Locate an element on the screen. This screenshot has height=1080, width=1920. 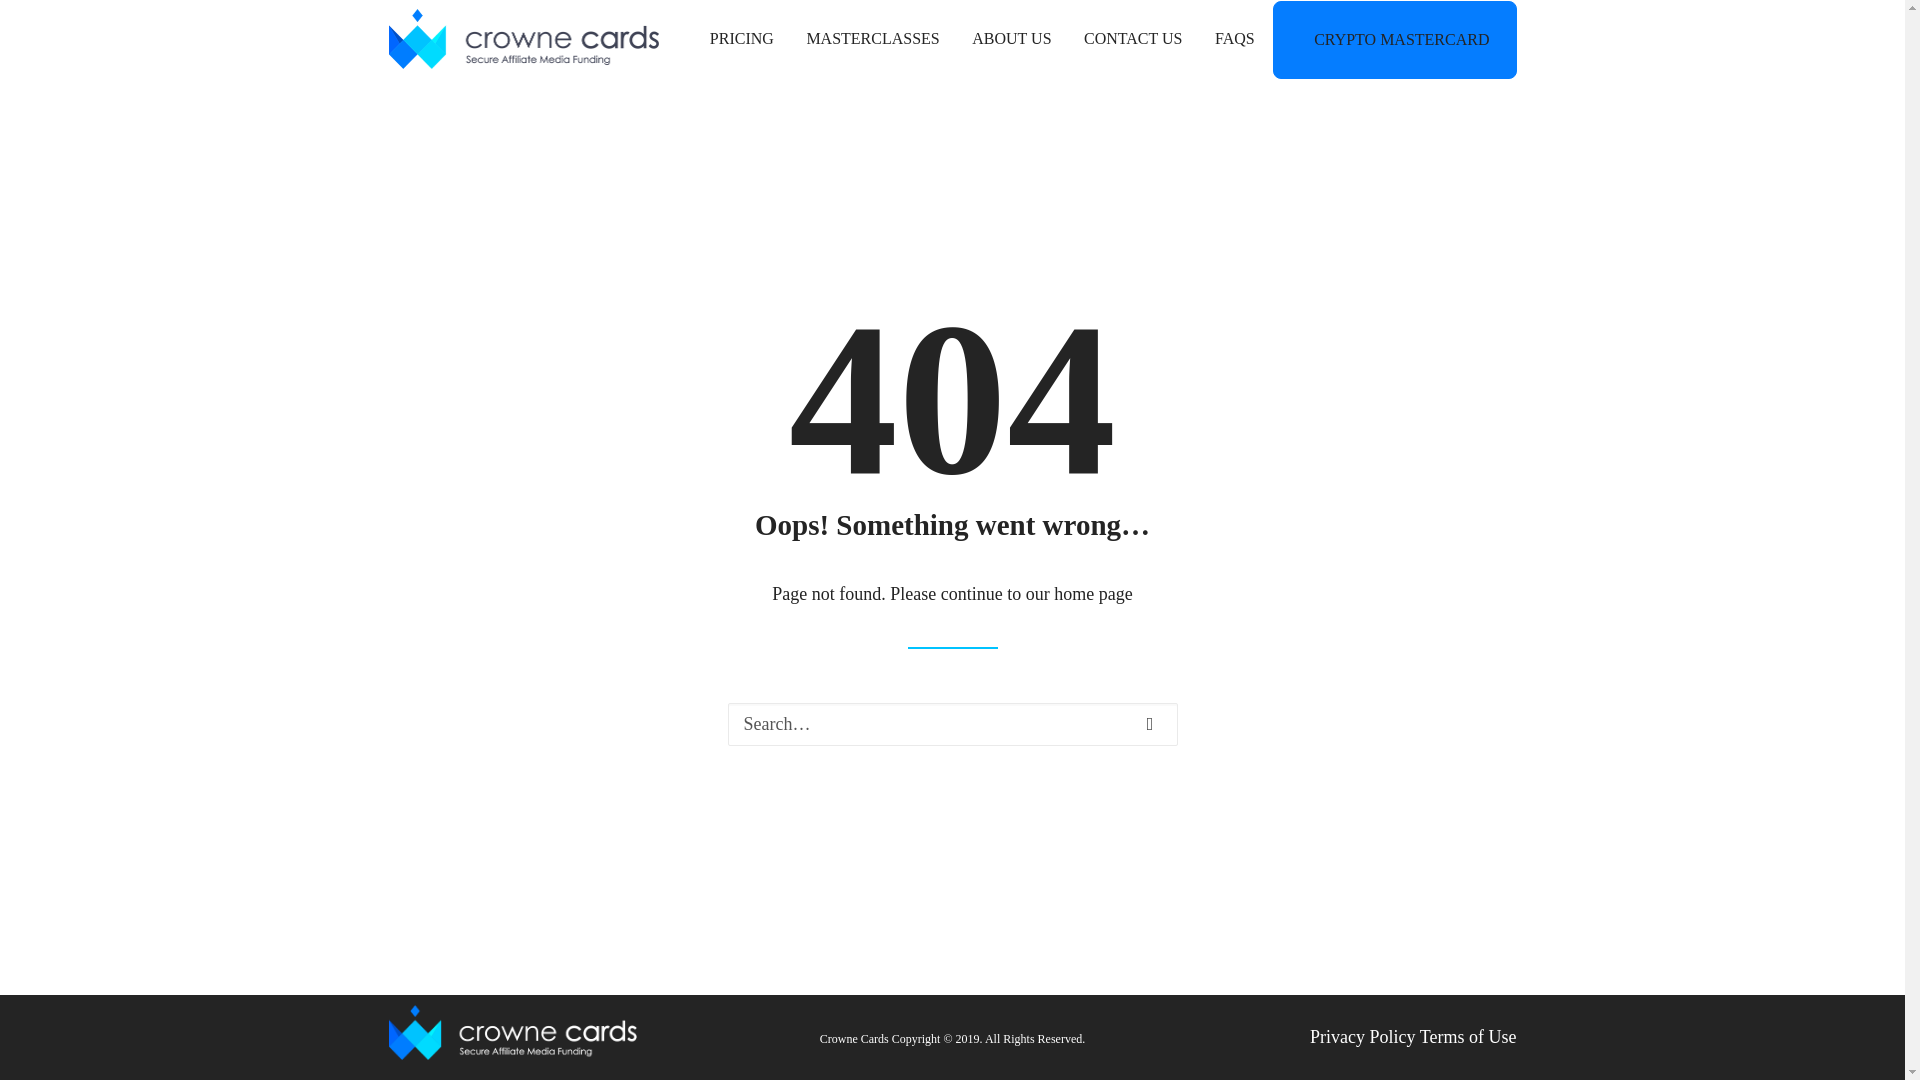
CRYPTO MASTERCARD is located at coordinates (1394, 39).